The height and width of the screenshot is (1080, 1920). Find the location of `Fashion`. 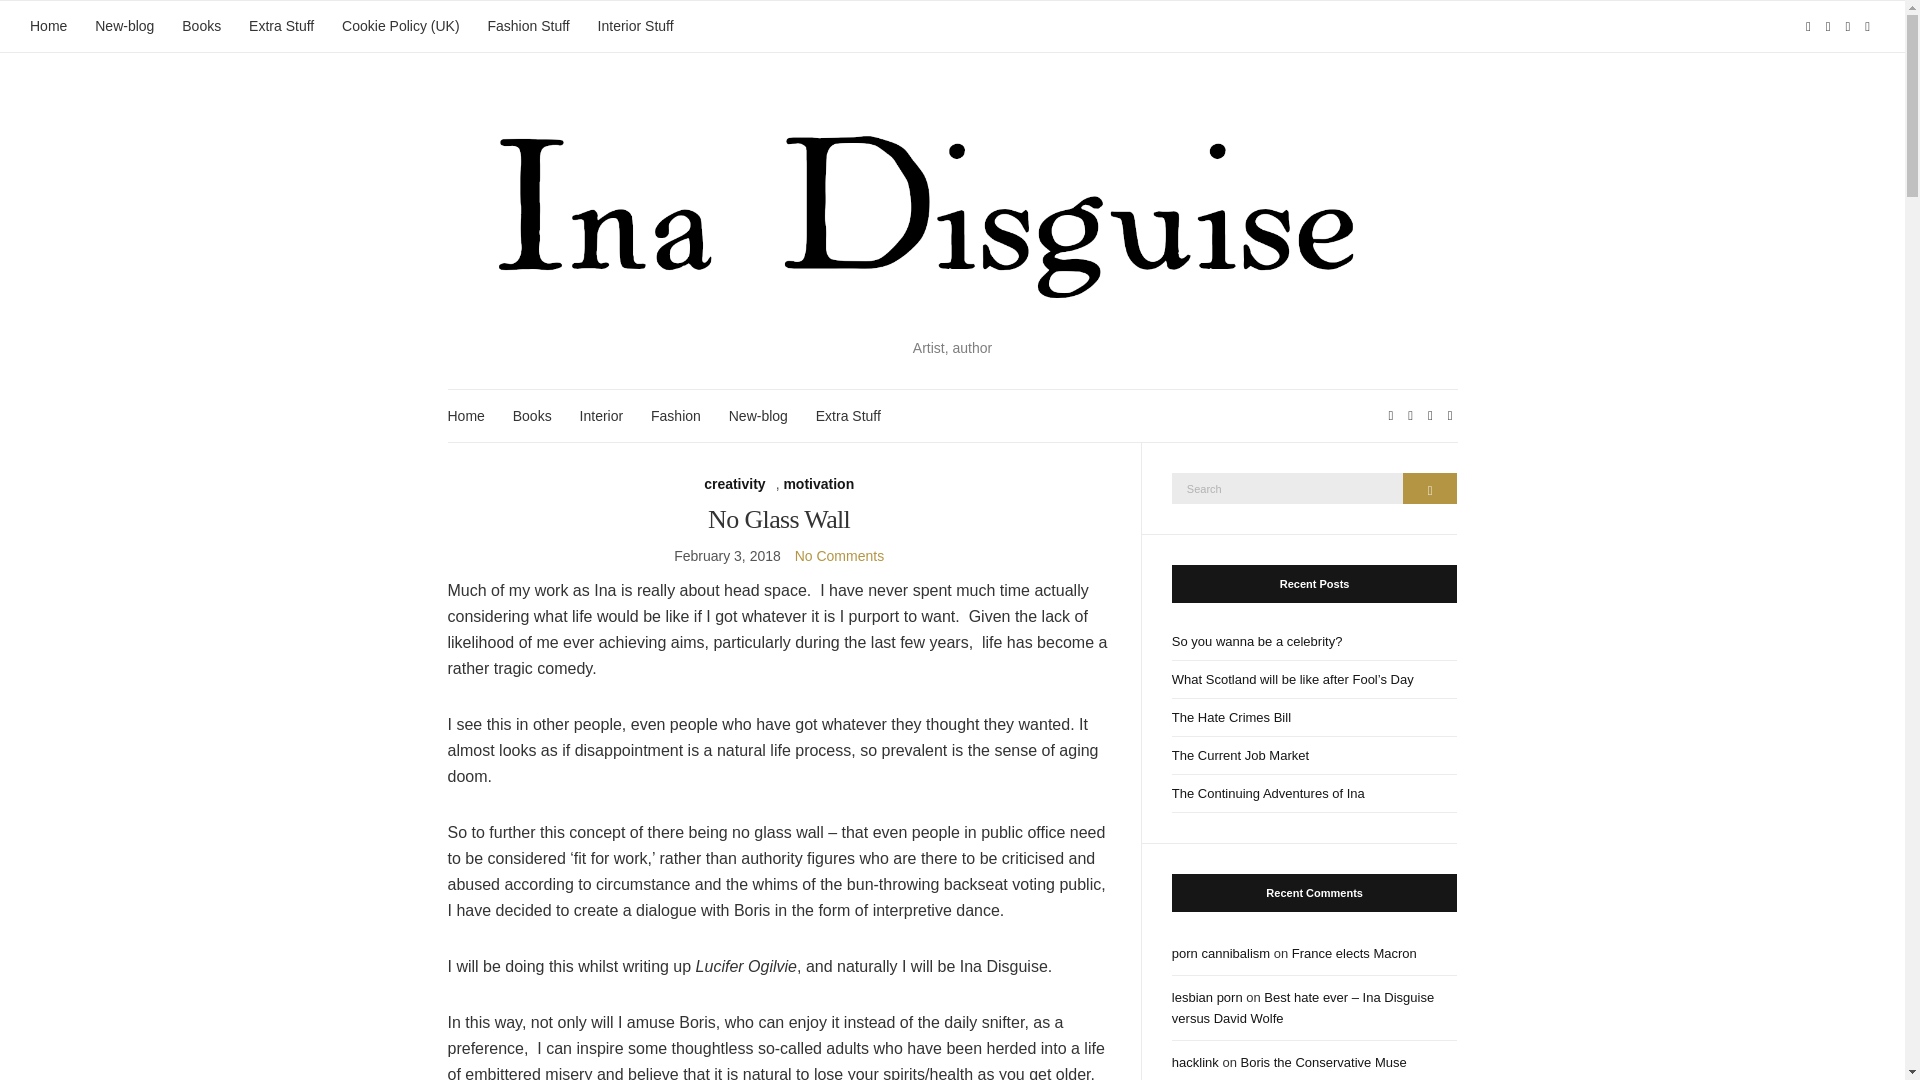

Fashion is located at coordinates (675, 416).